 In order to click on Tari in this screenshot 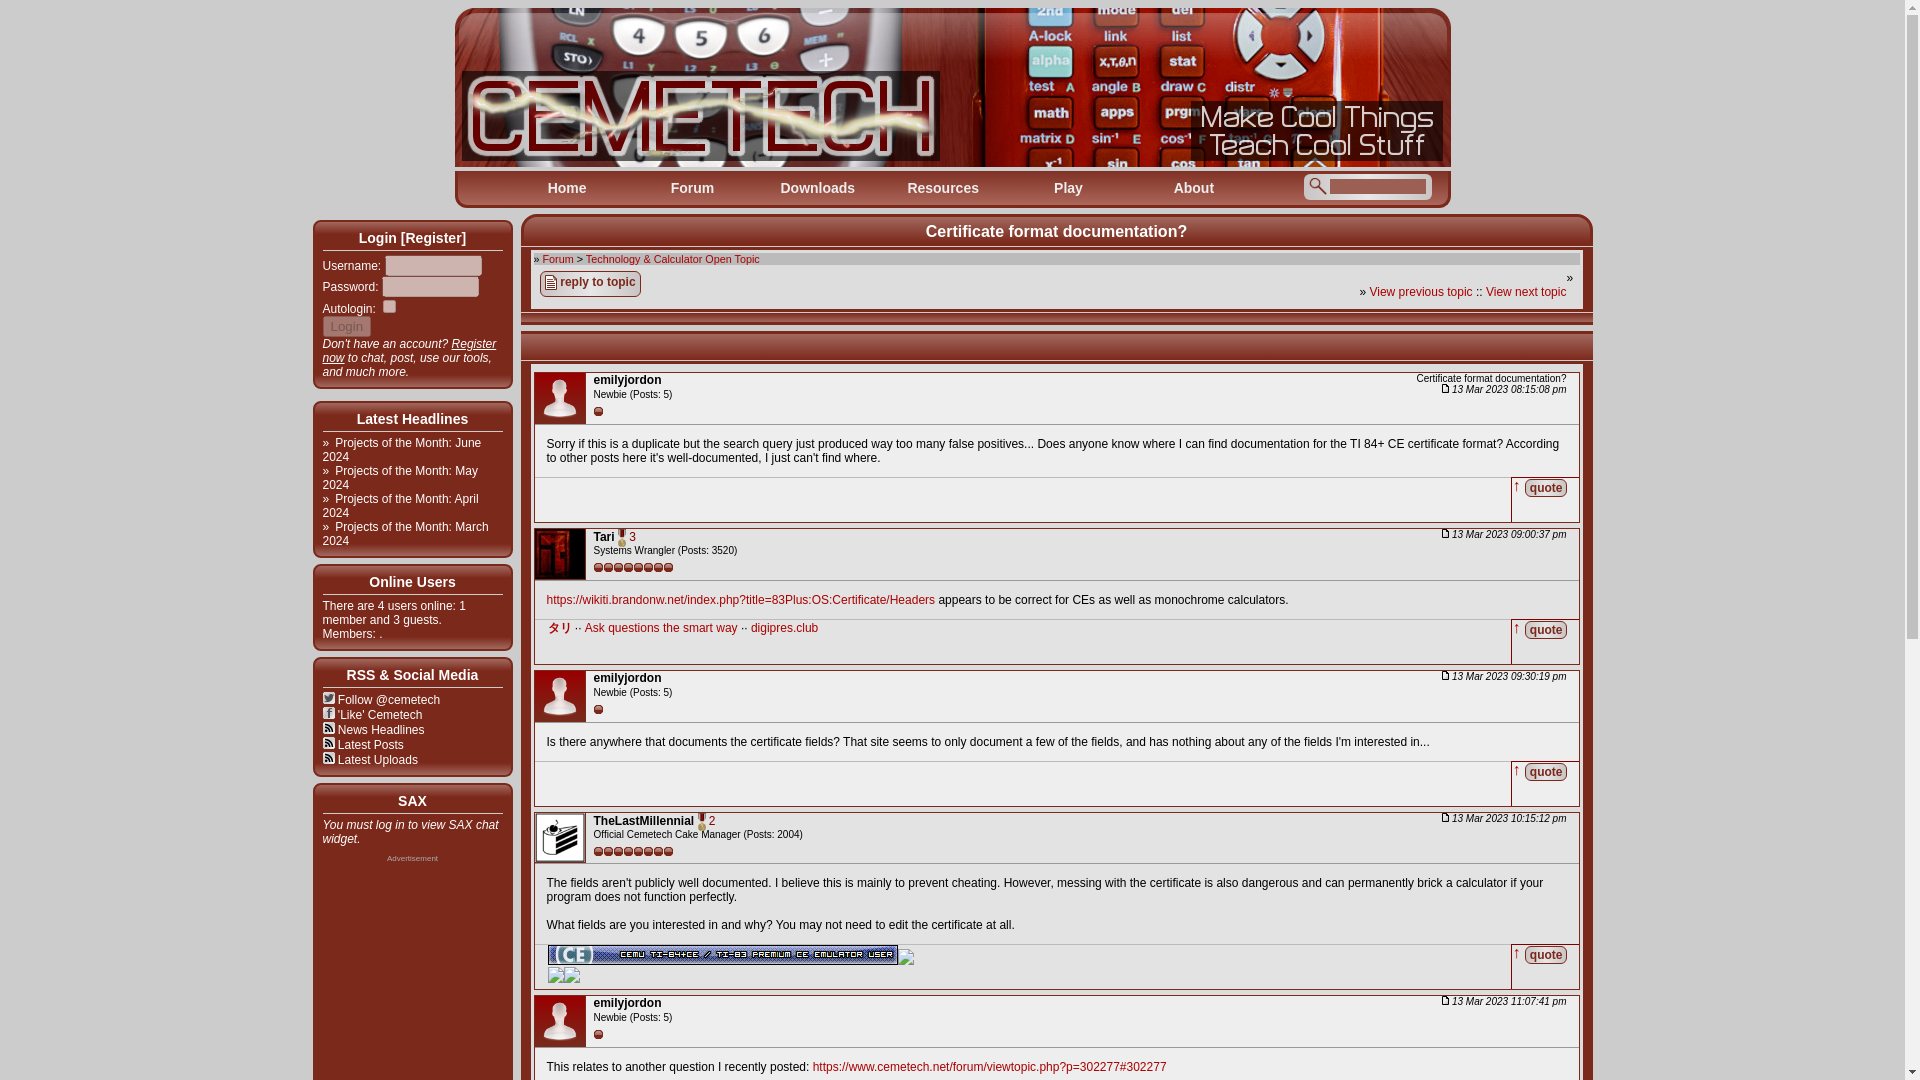, I will do `click(604, 537)`.